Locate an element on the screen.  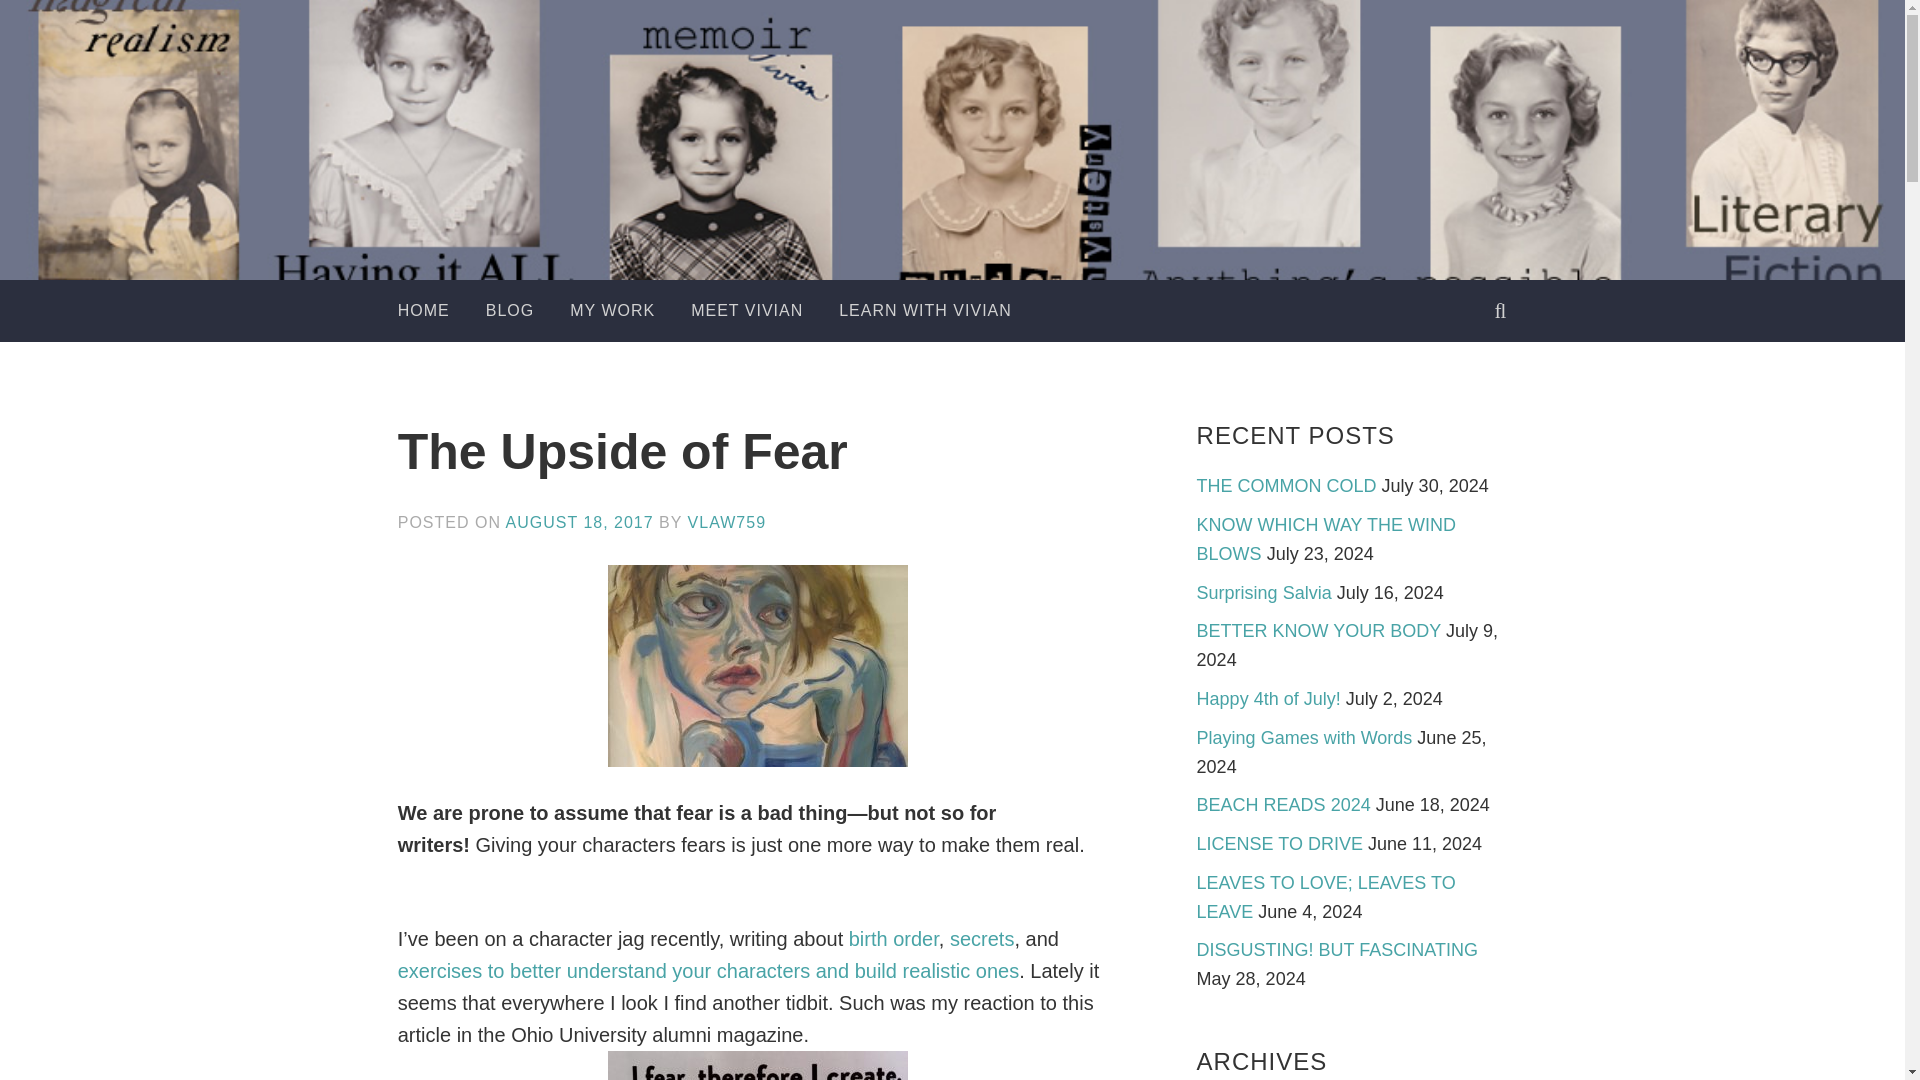
MEET VIVIAN is located at coordinates (746, 310).